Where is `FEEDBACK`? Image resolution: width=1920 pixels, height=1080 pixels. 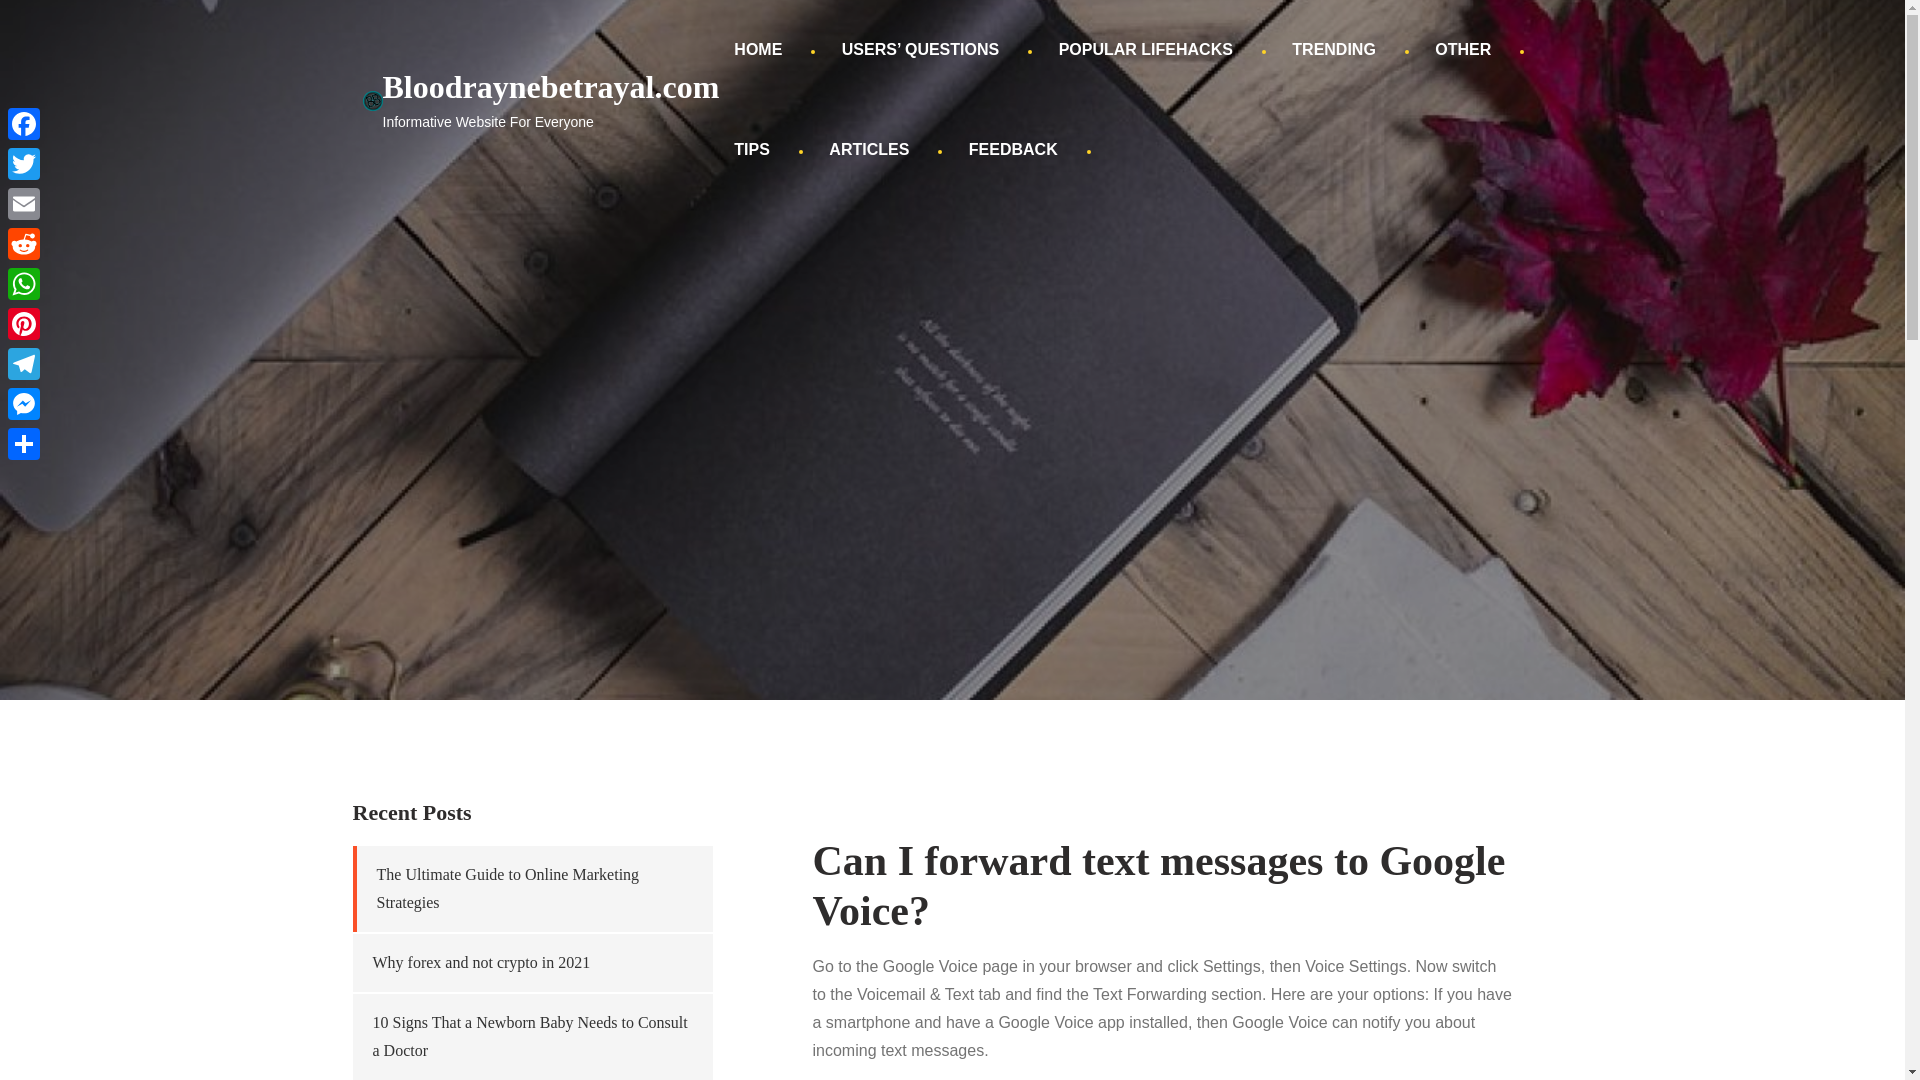
FEEDBACK is located at coordinates (1014, 150).